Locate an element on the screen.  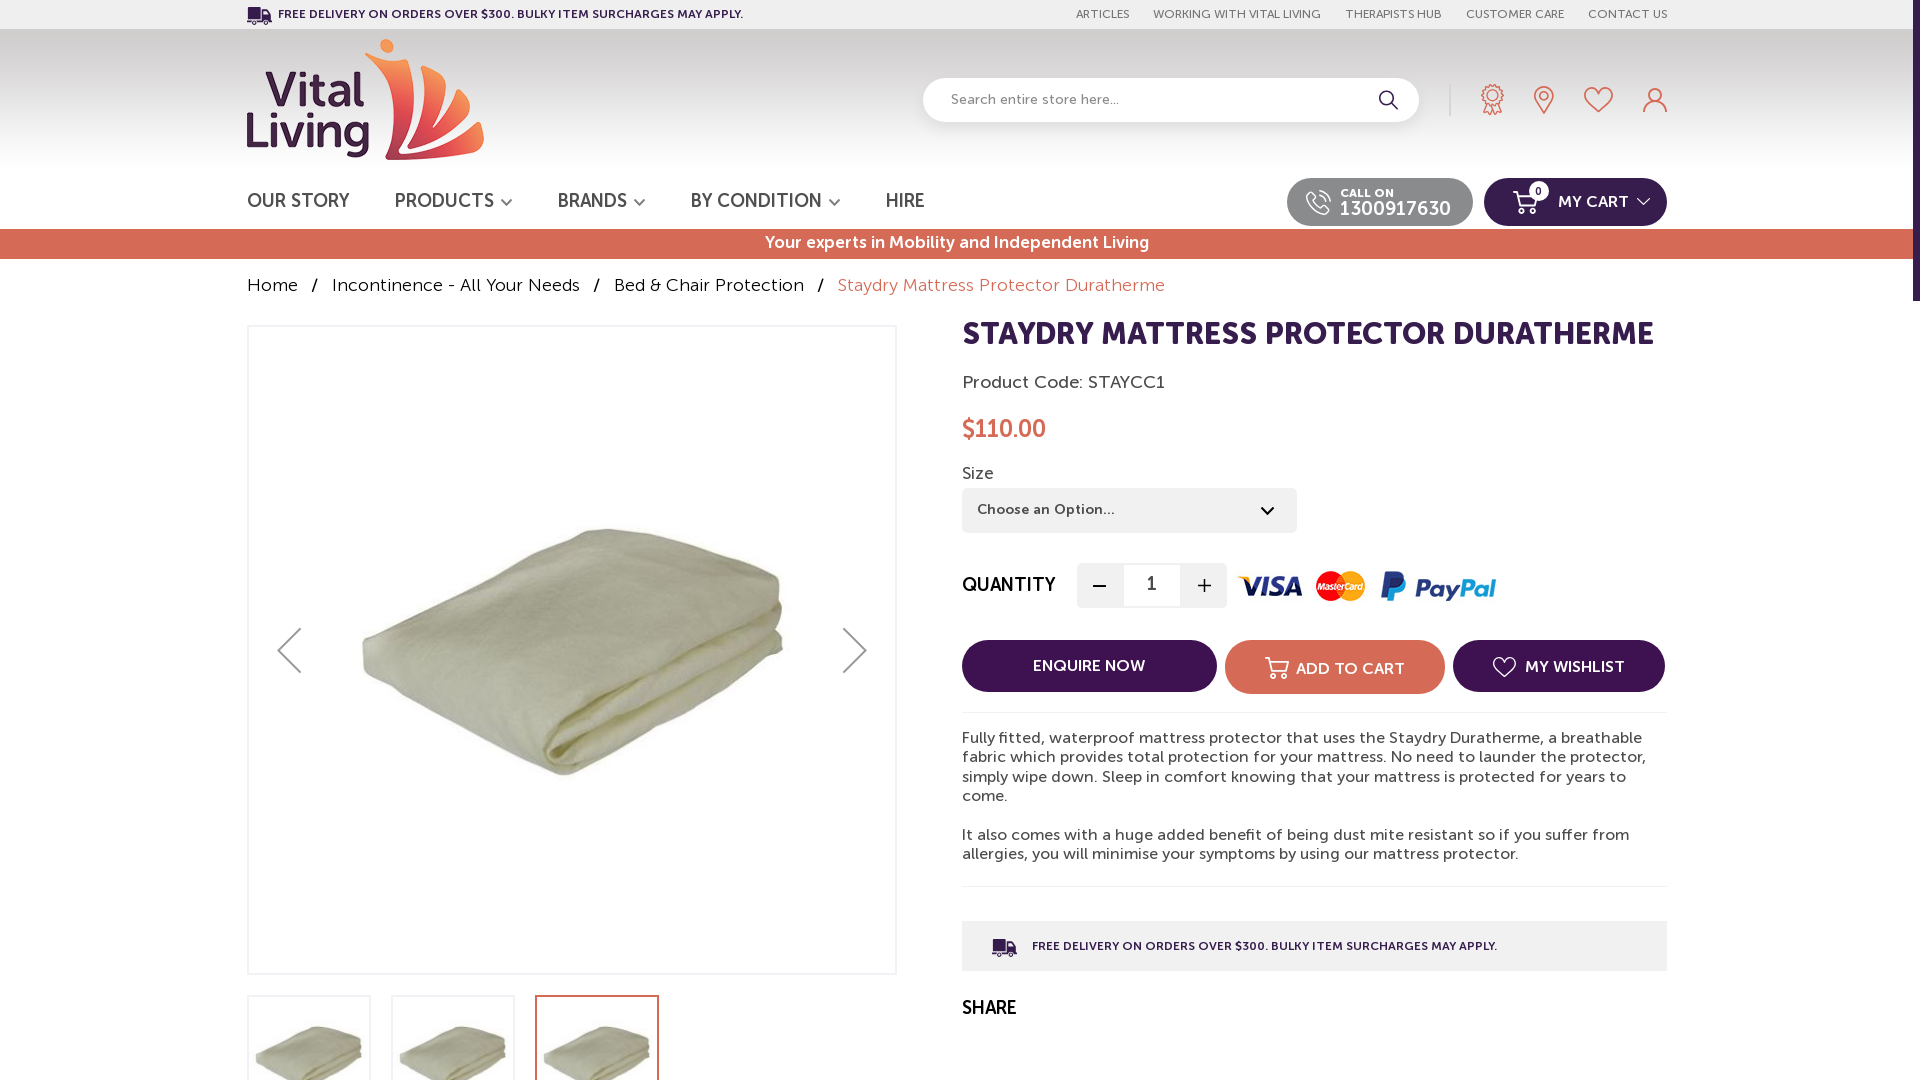
OUR STORY is located at coordinates (296, 202).